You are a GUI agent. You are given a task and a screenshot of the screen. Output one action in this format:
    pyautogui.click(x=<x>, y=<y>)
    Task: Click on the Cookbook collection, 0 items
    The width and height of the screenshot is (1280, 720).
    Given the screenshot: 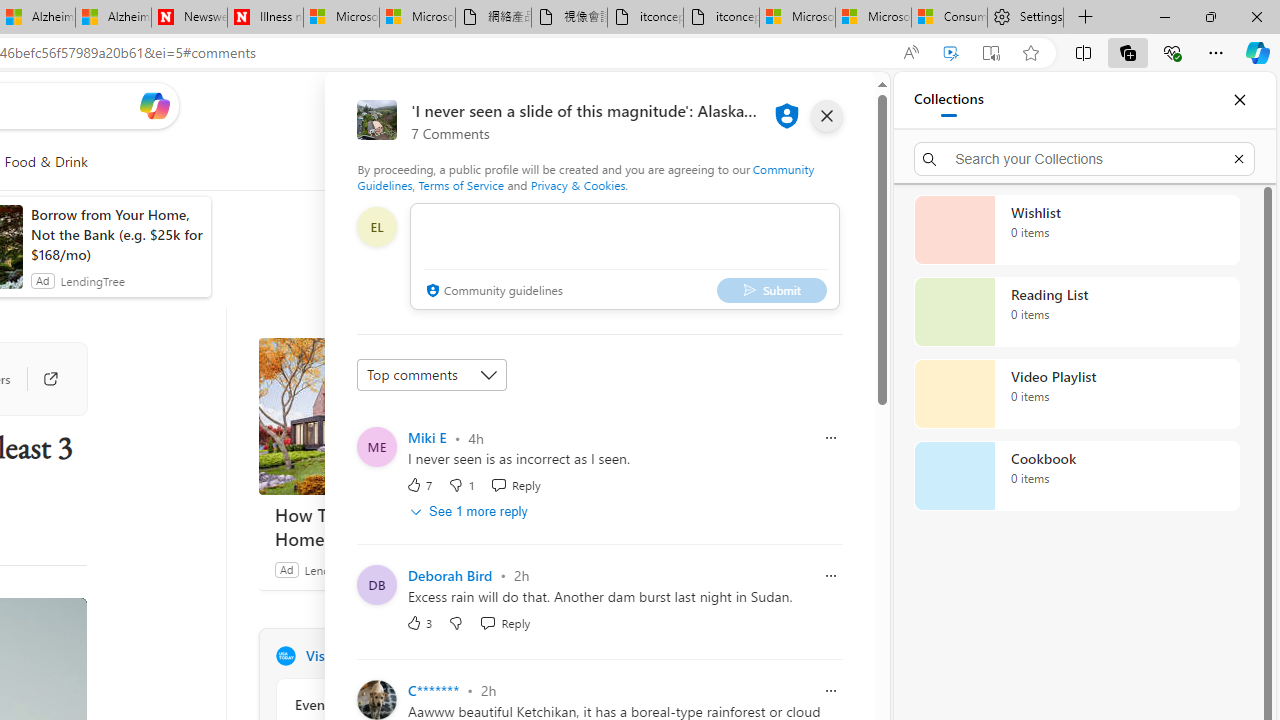 What is the action you would take?
    pyautogui.click(x=1076, y=476)
    